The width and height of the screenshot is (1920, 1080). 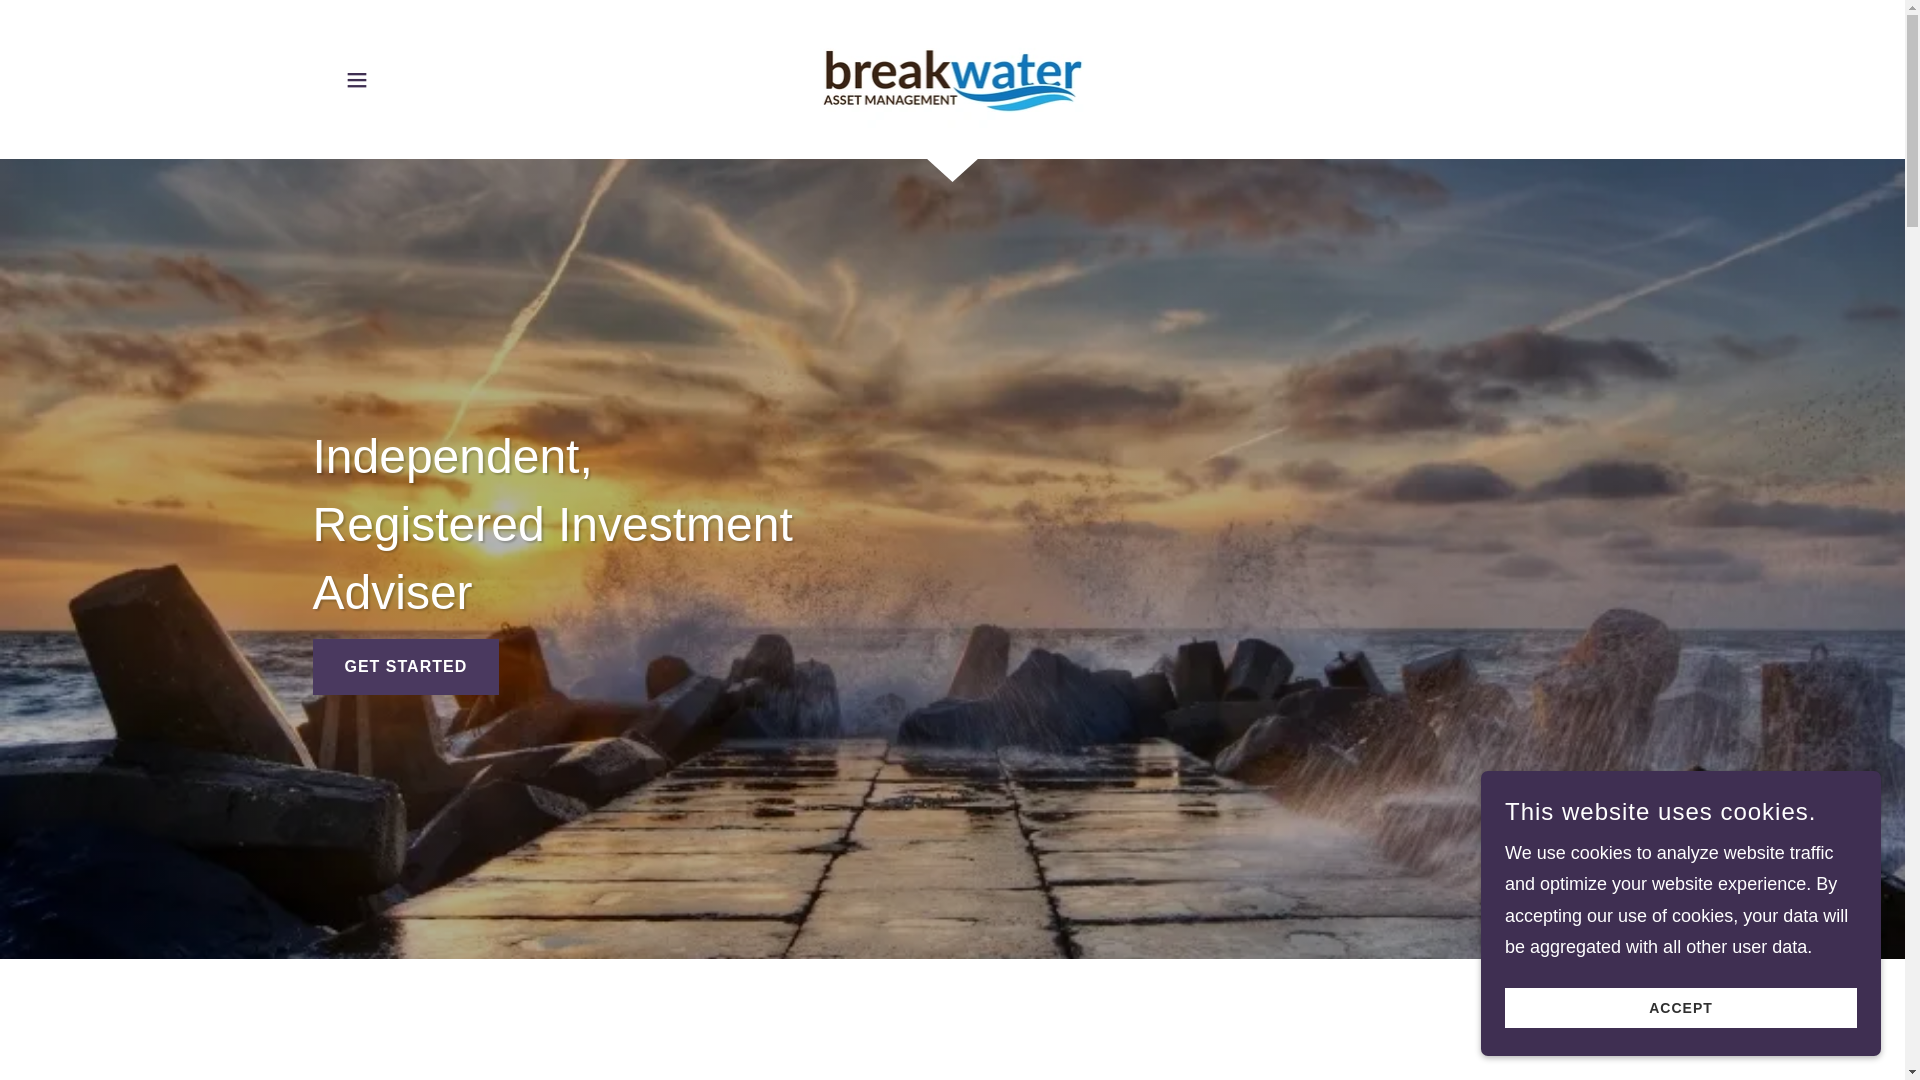 What do you see at coordinates (953, 78) in the screenshot?
I see `Breakwater Asset Management` at bounding box center [953, 78].